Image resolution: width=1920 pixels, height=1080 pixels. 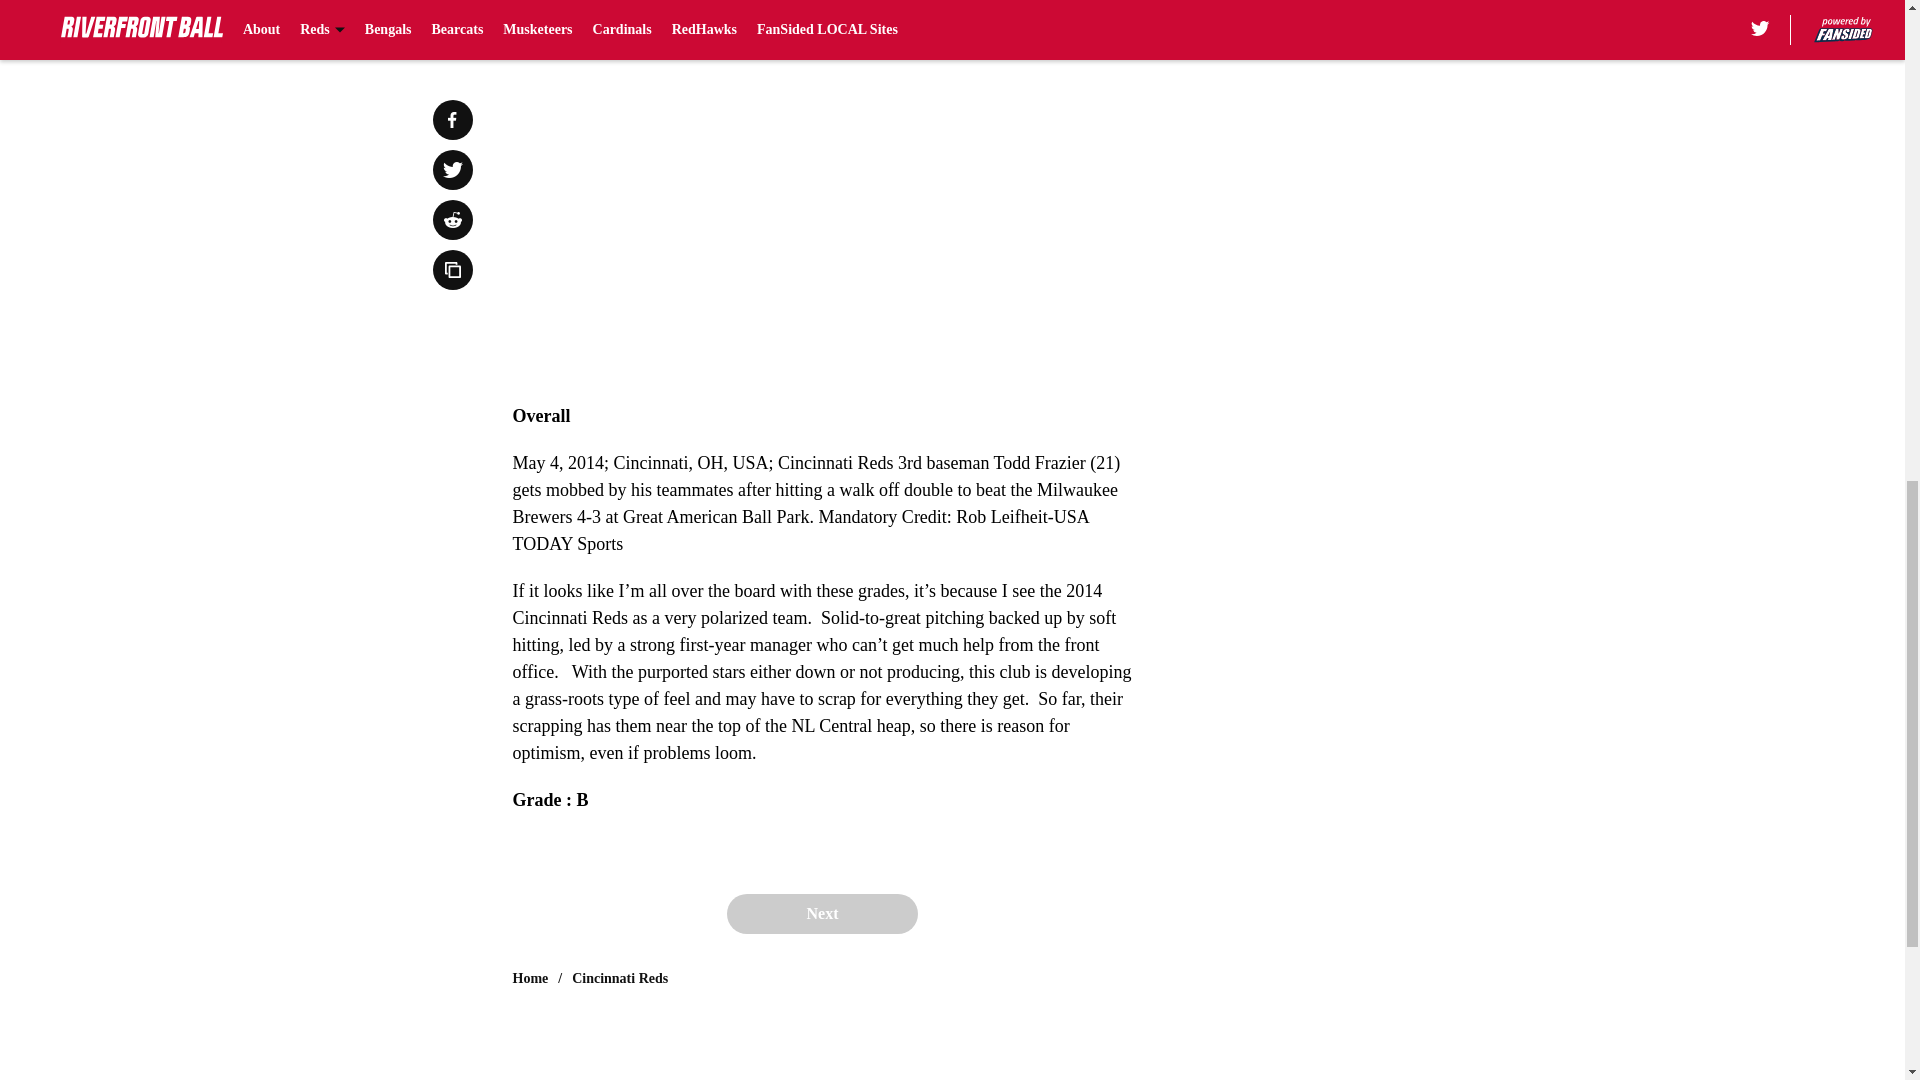 I want to click on Cincinnati Reds, so click(x=620, y=978).